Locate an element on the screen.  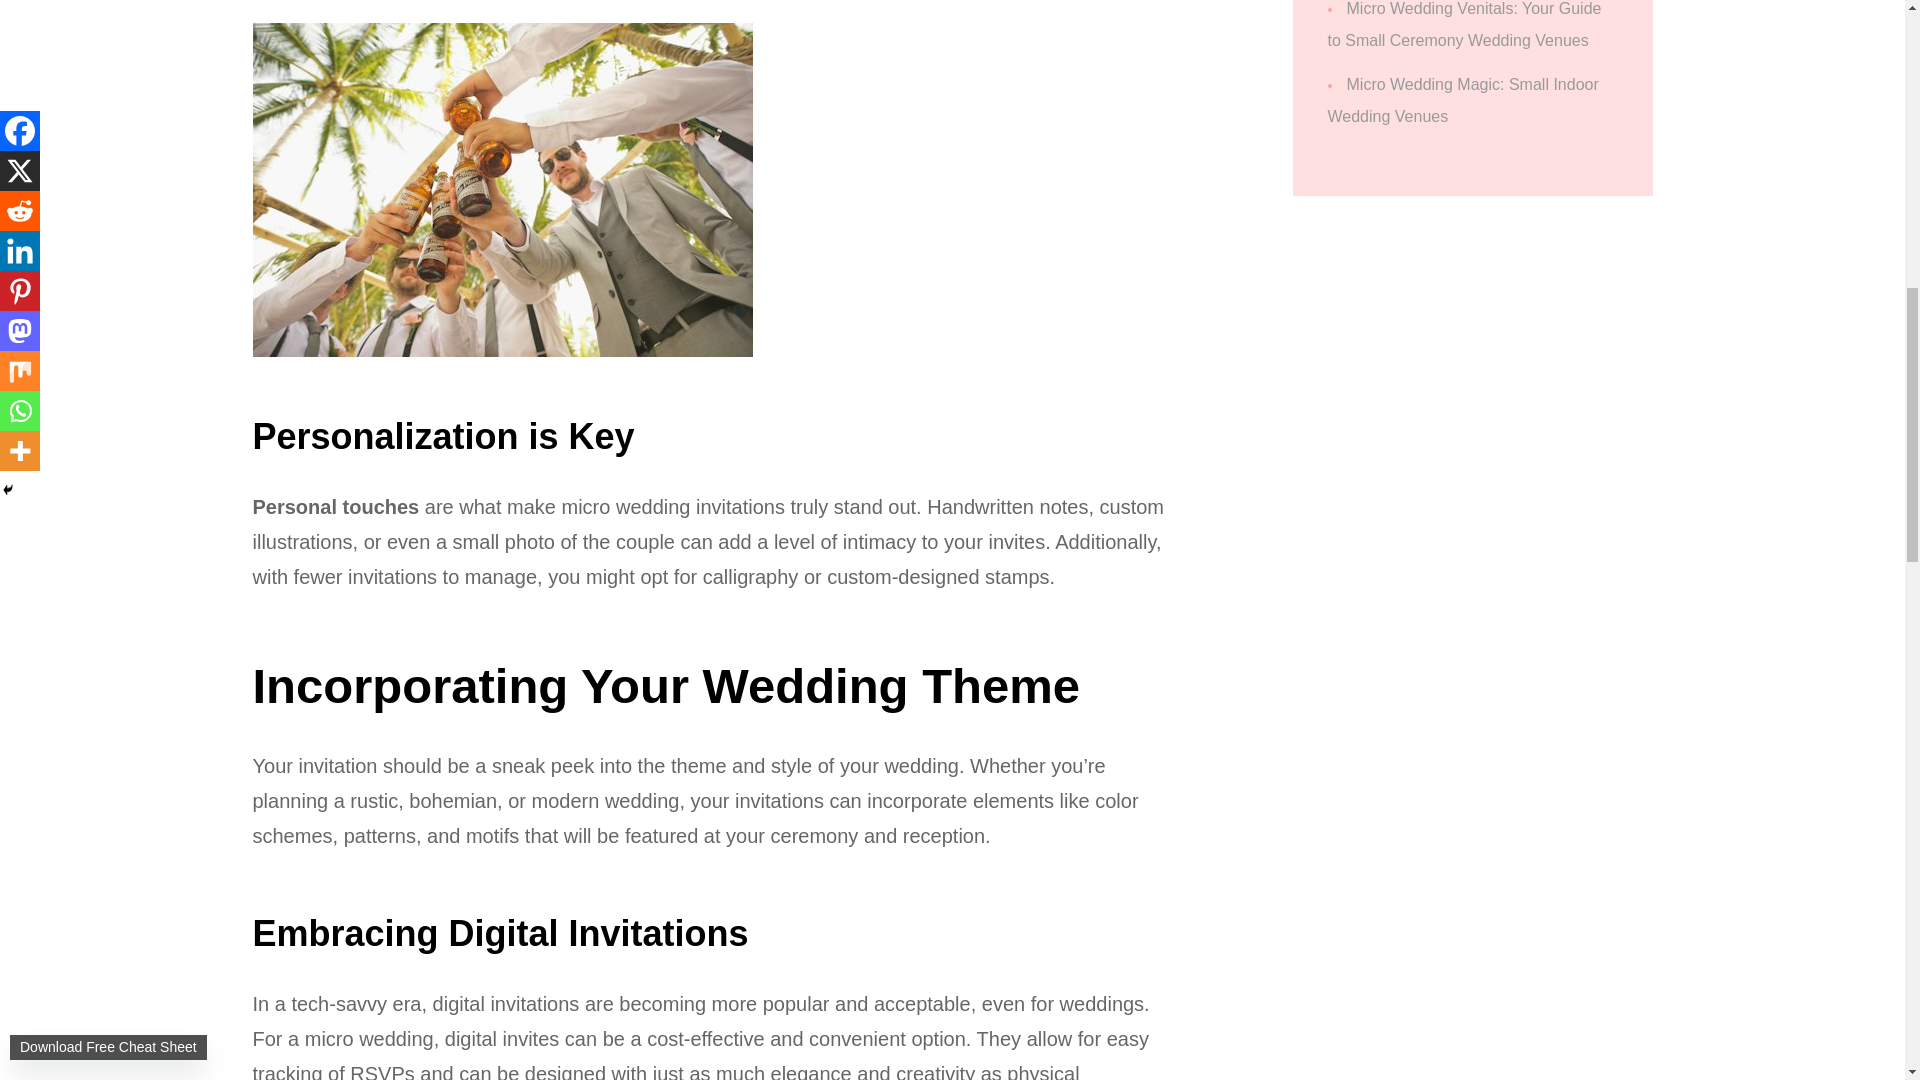
Micro Wedding Magic: Small Indoor Wedding Venues is located at coordinates (1464, 100).